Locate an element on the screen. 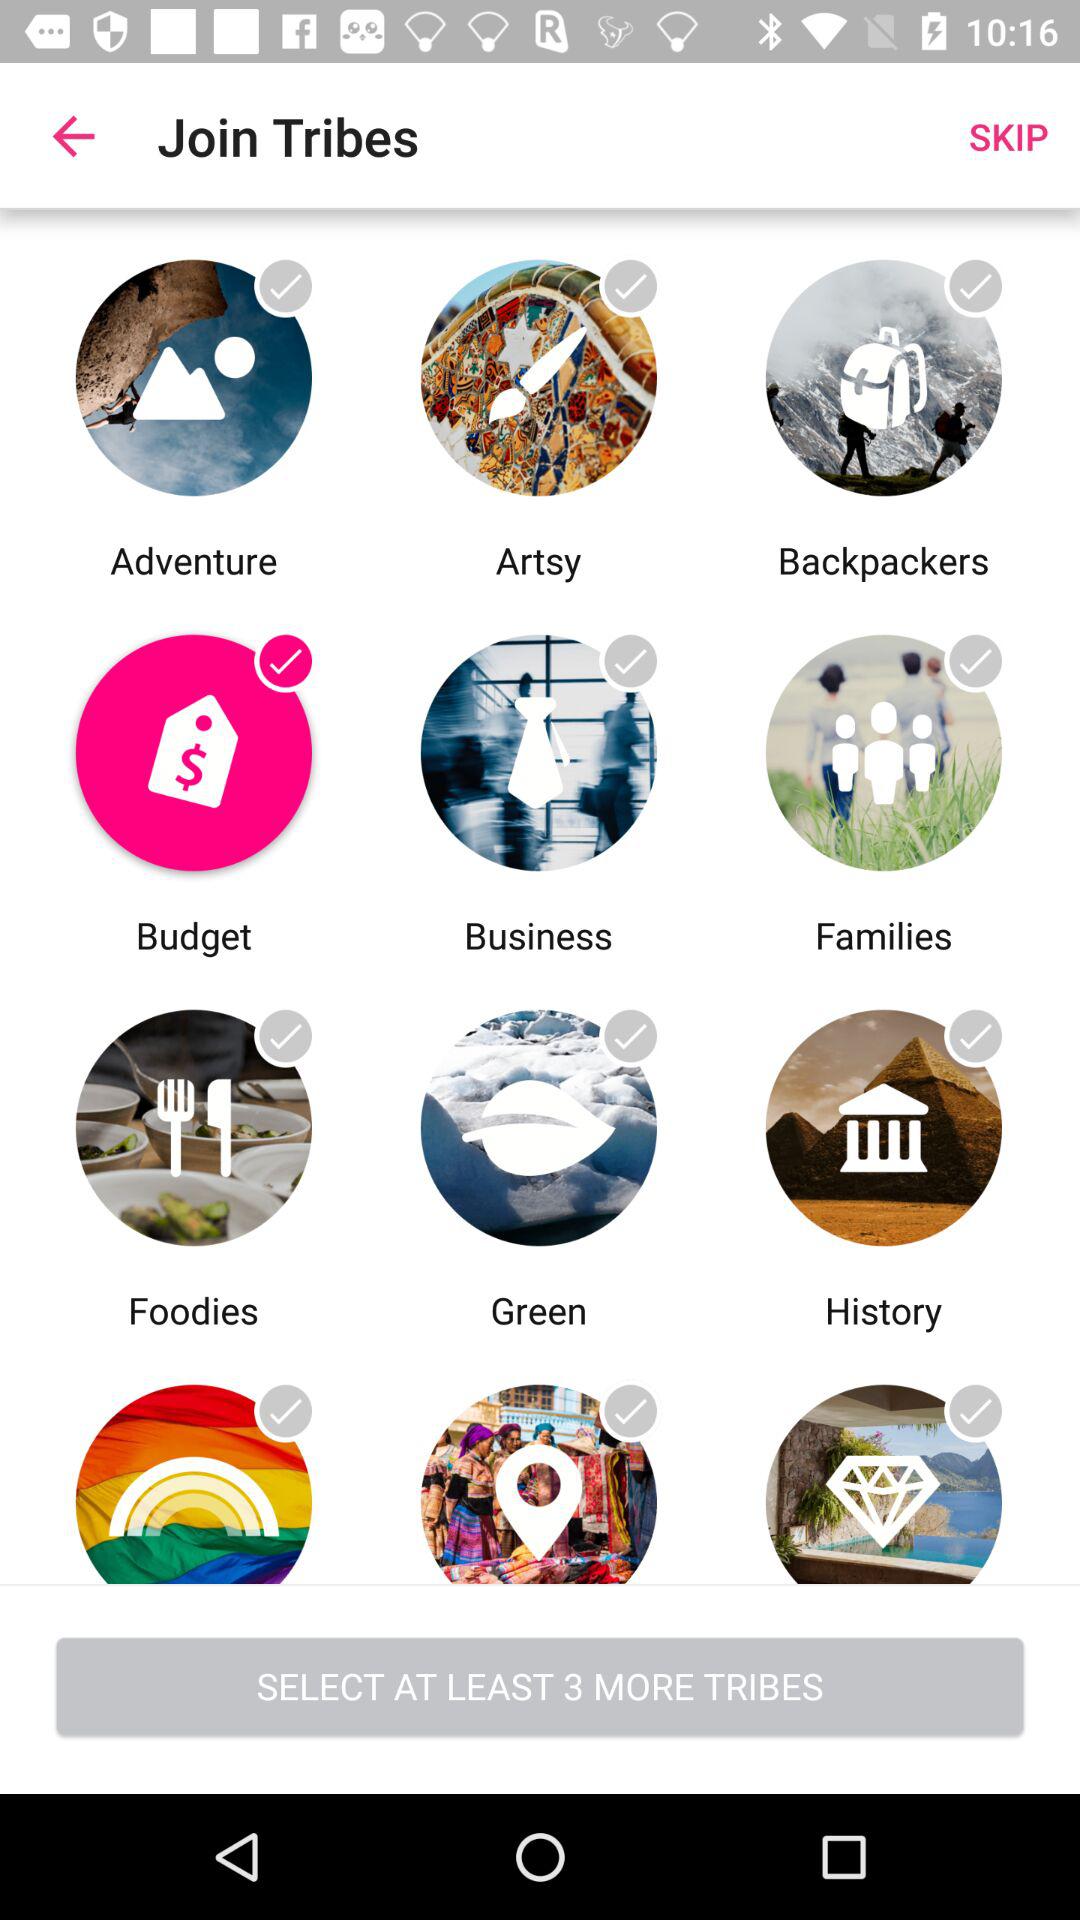 The height and width of the screenshot is (1920, 1080). select artsy category is located at coordinates (538, 372).